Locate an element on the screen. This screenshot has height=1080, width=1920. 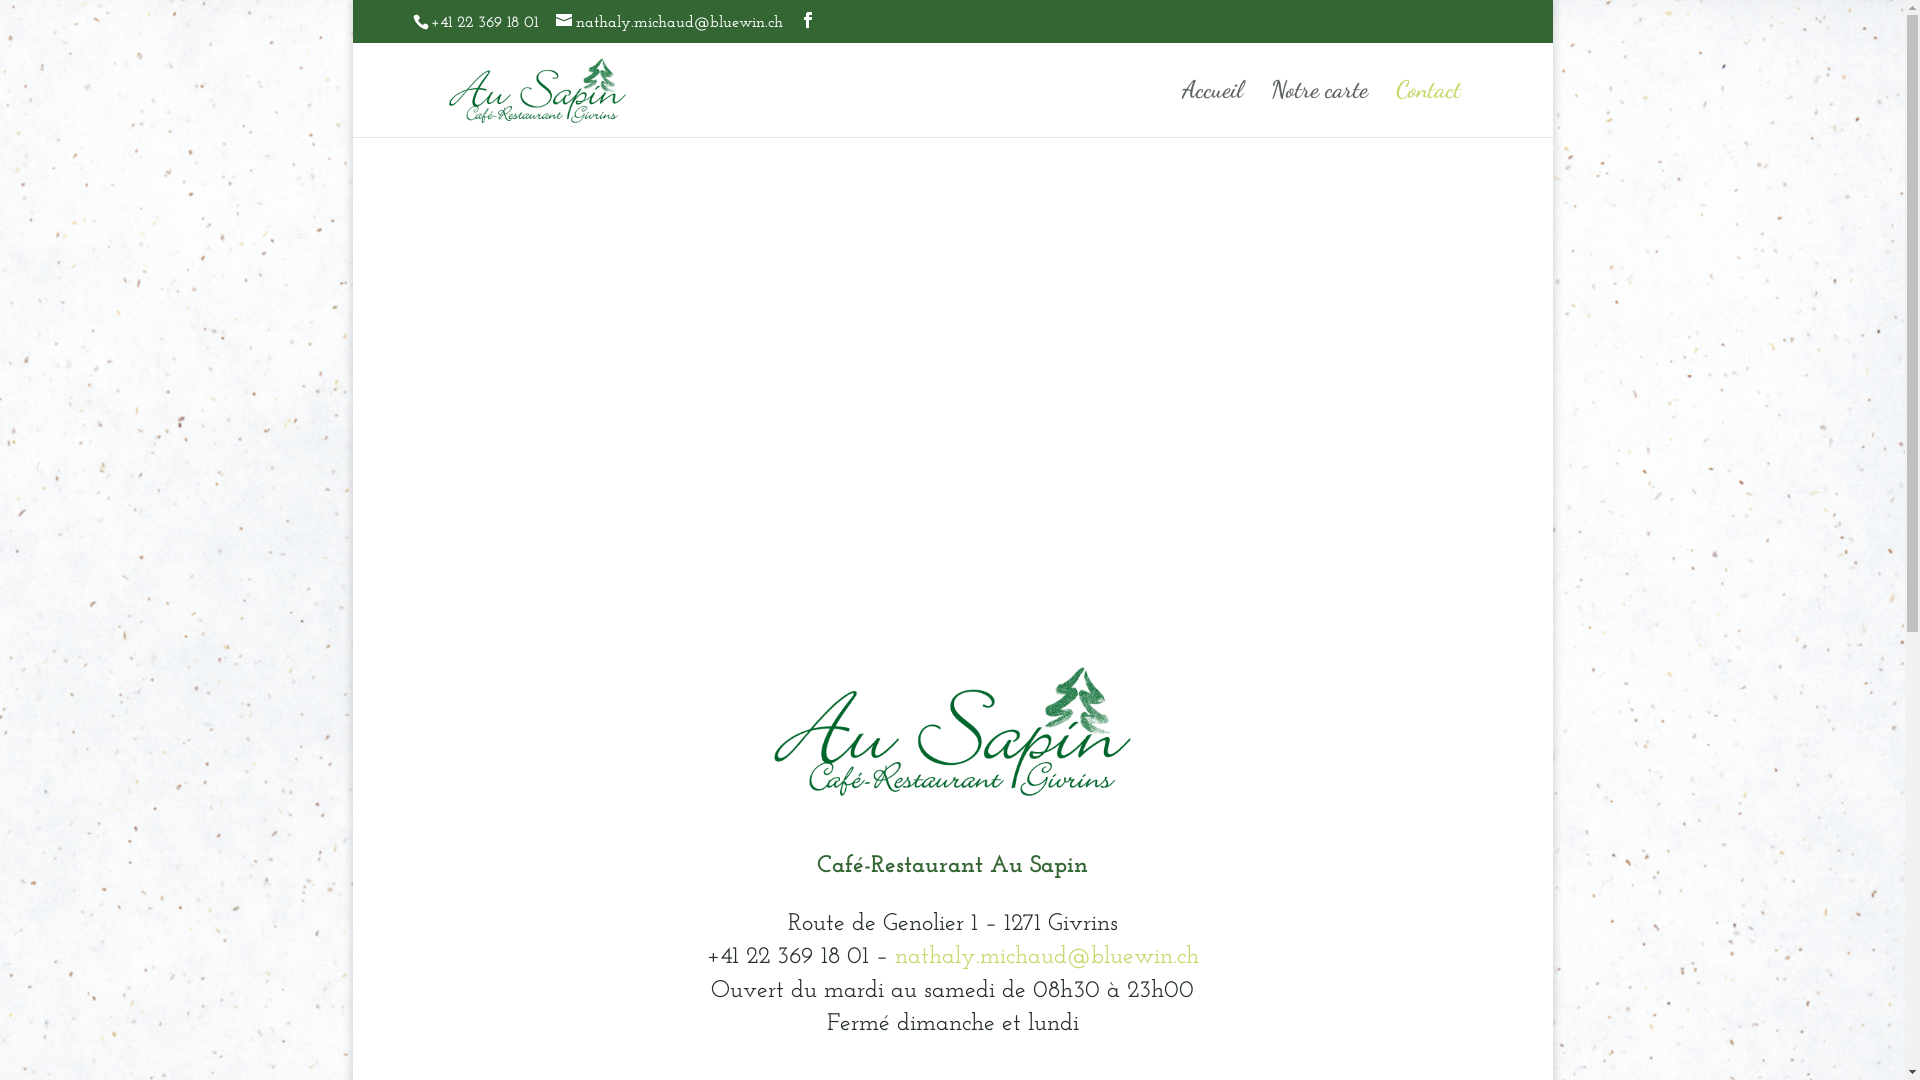
Notre carte is located at coordinates (1318, 110).